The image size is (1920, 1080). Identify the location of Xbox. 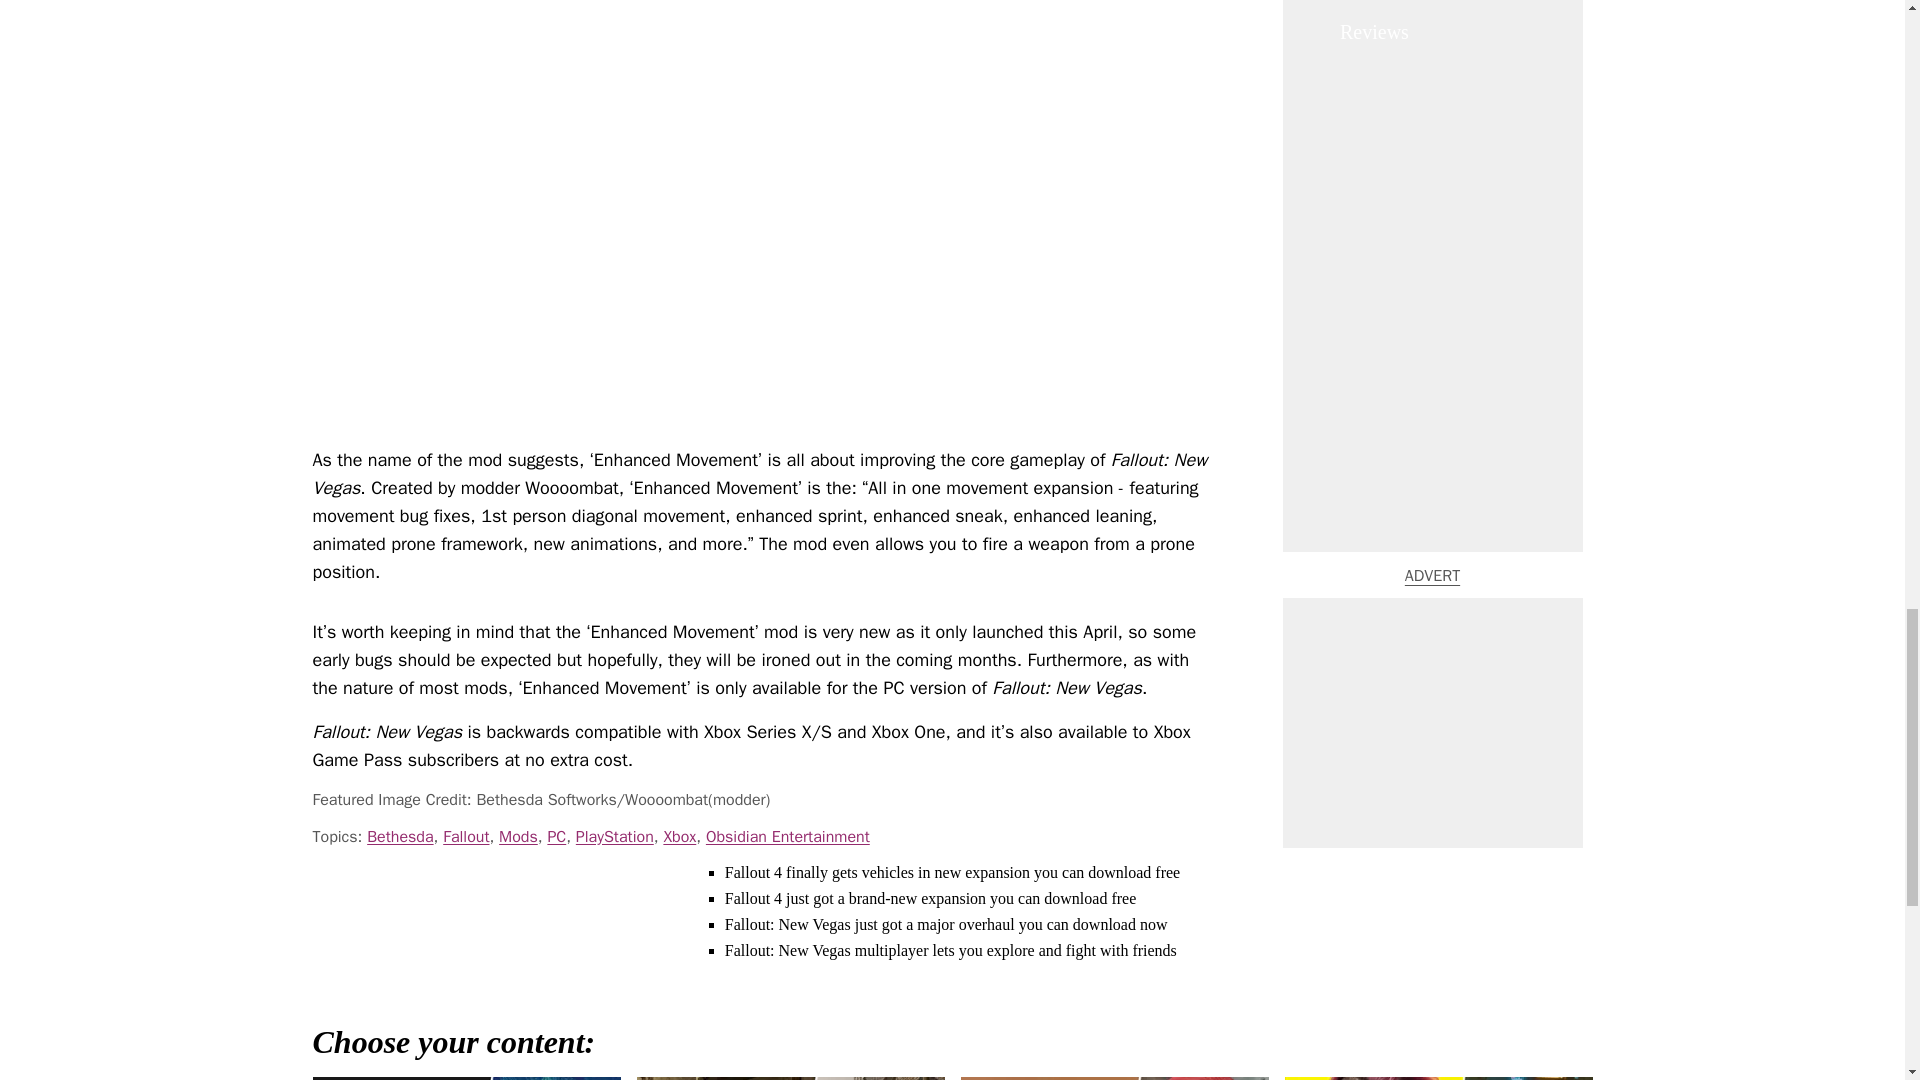
(678, 836).